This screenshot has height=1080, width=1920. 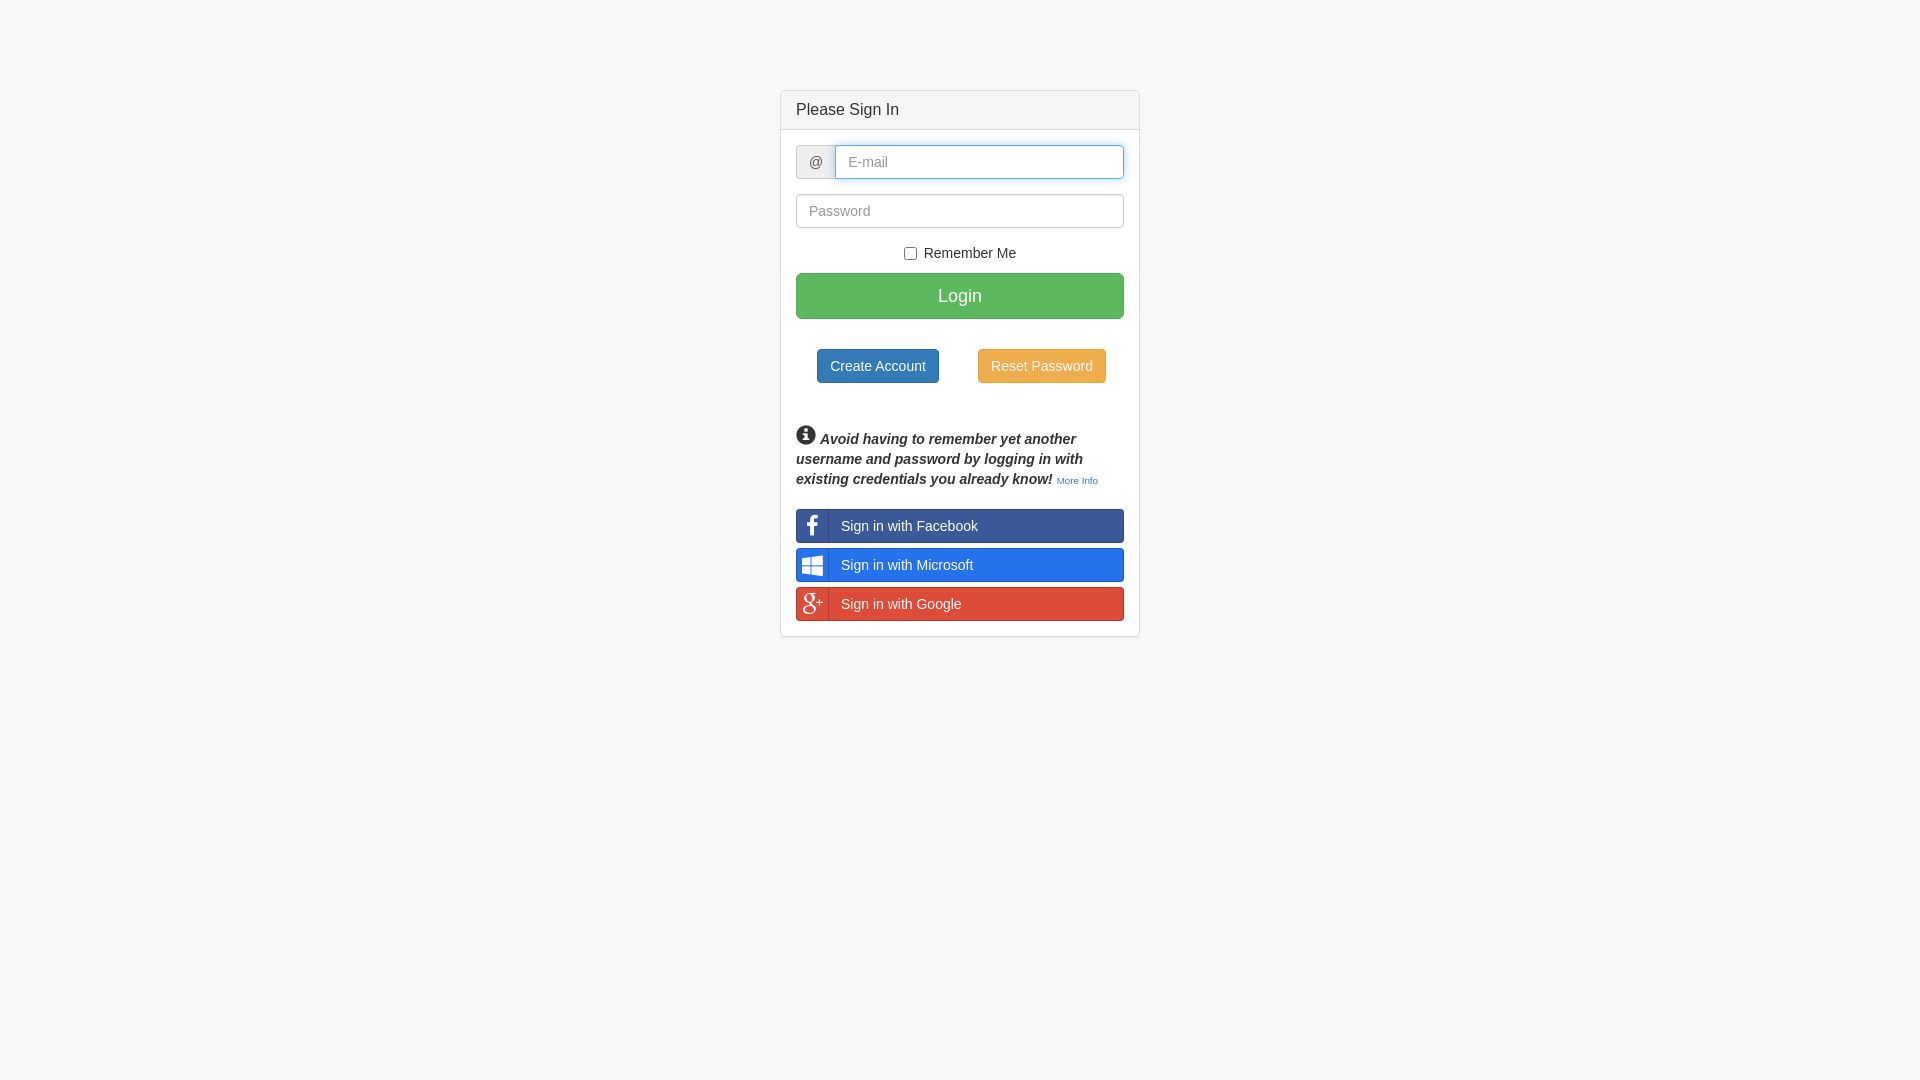 I want to click on Create Account, so click(x=878, y=366).